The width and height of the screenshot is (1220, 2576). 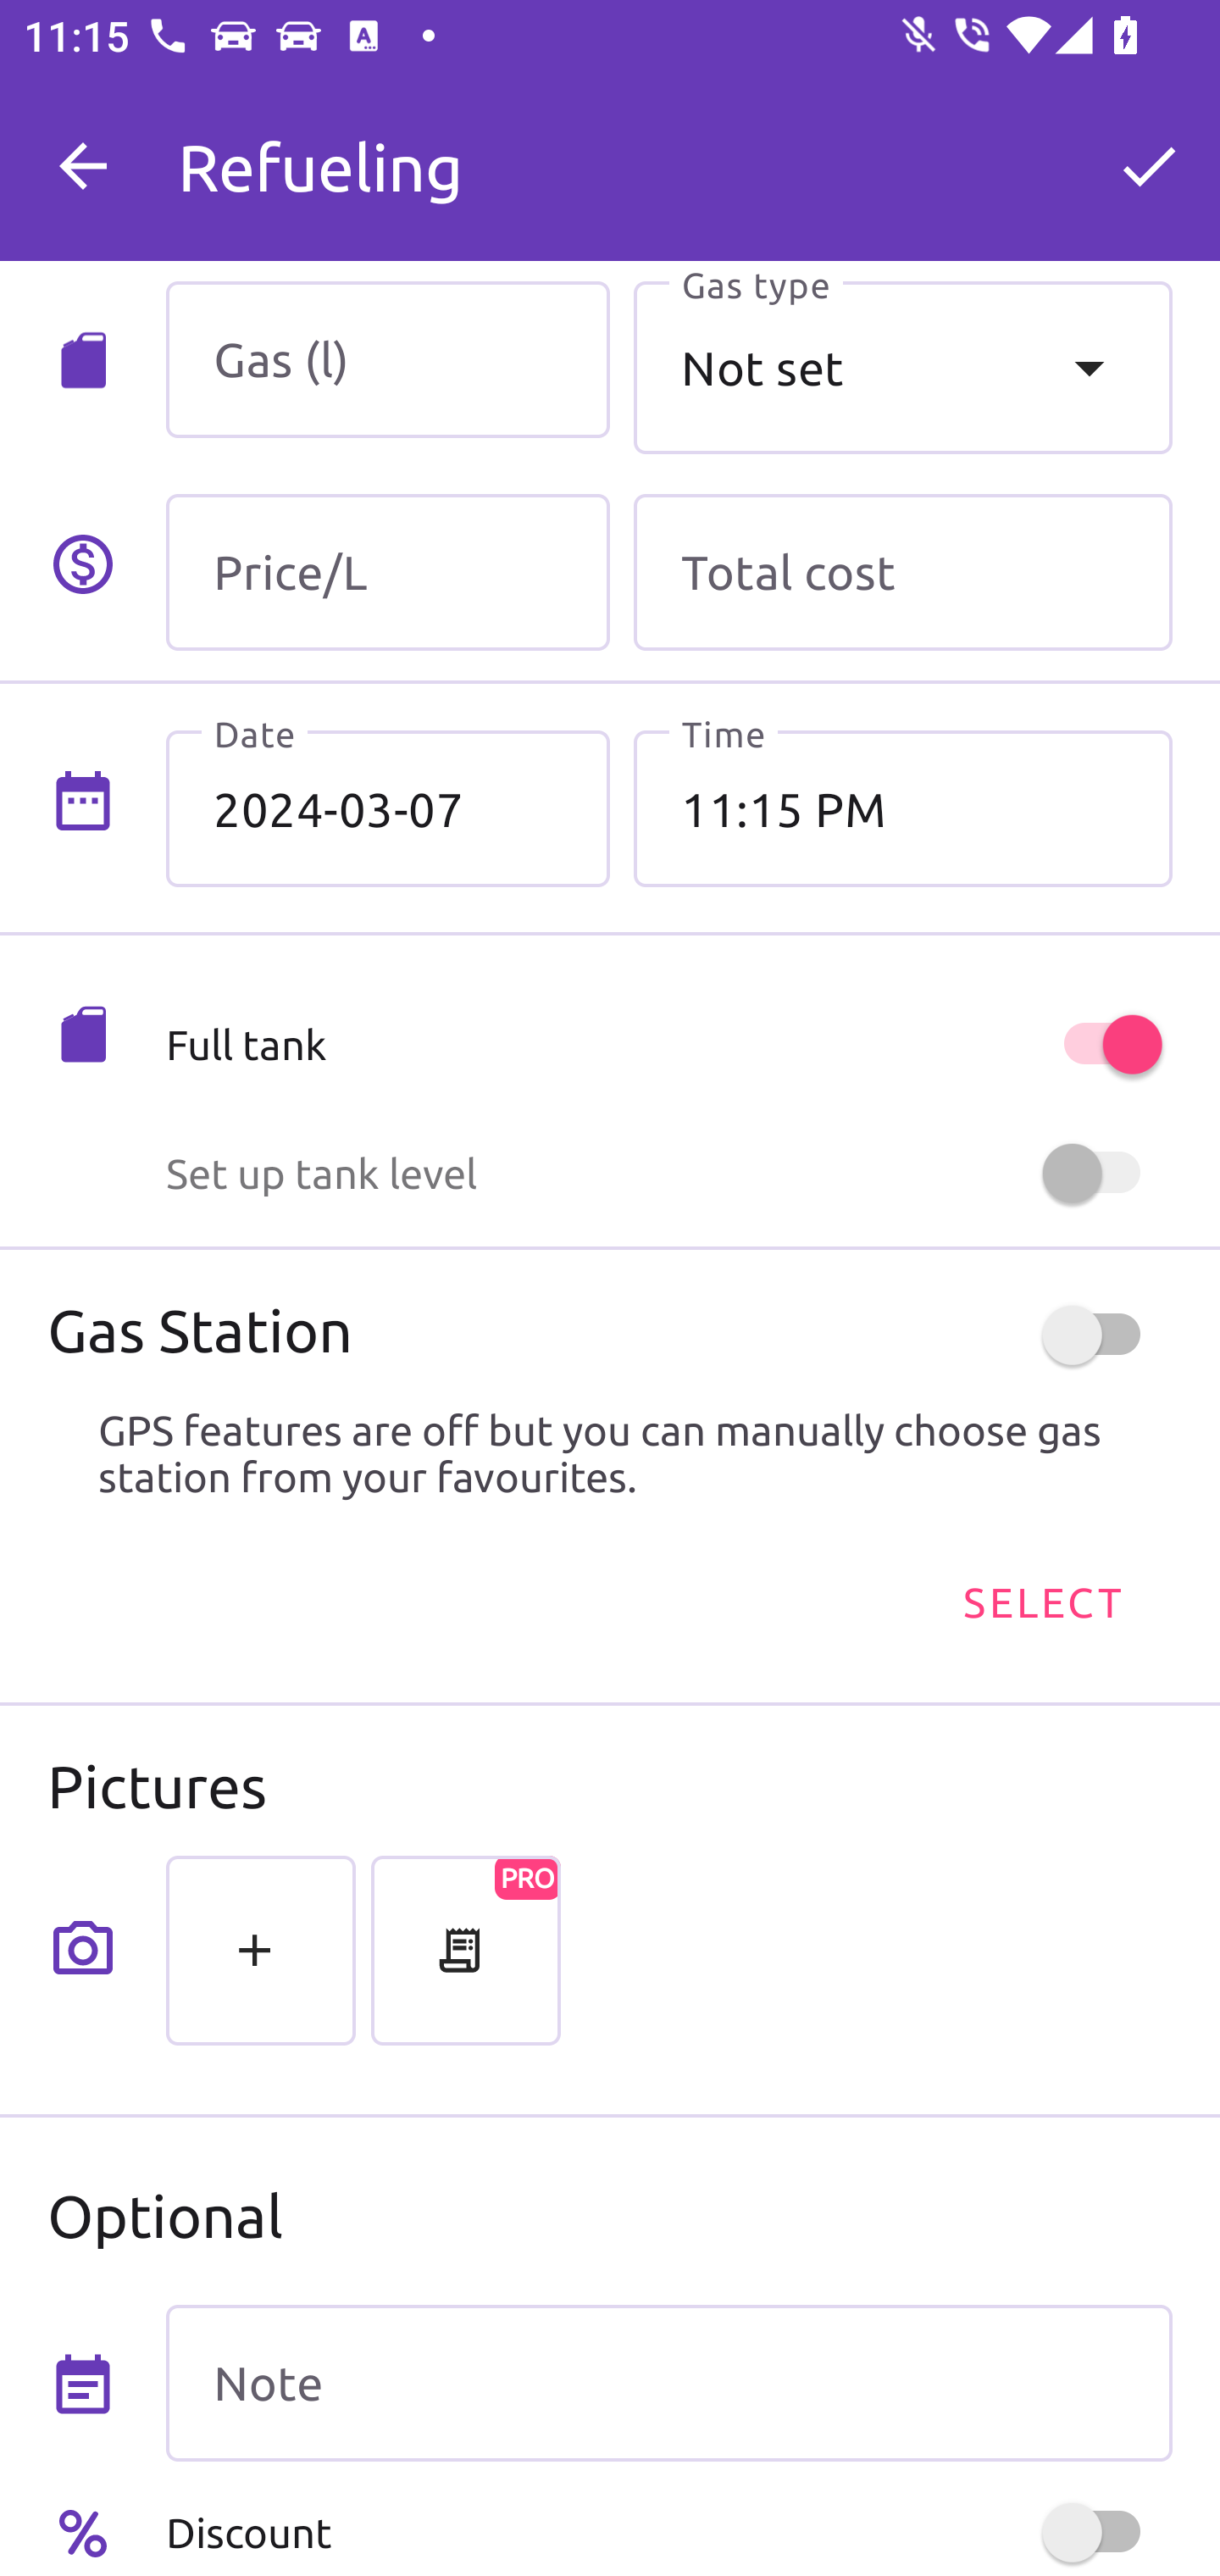 I want to click on Gas (l), so click(x=388, y=359).